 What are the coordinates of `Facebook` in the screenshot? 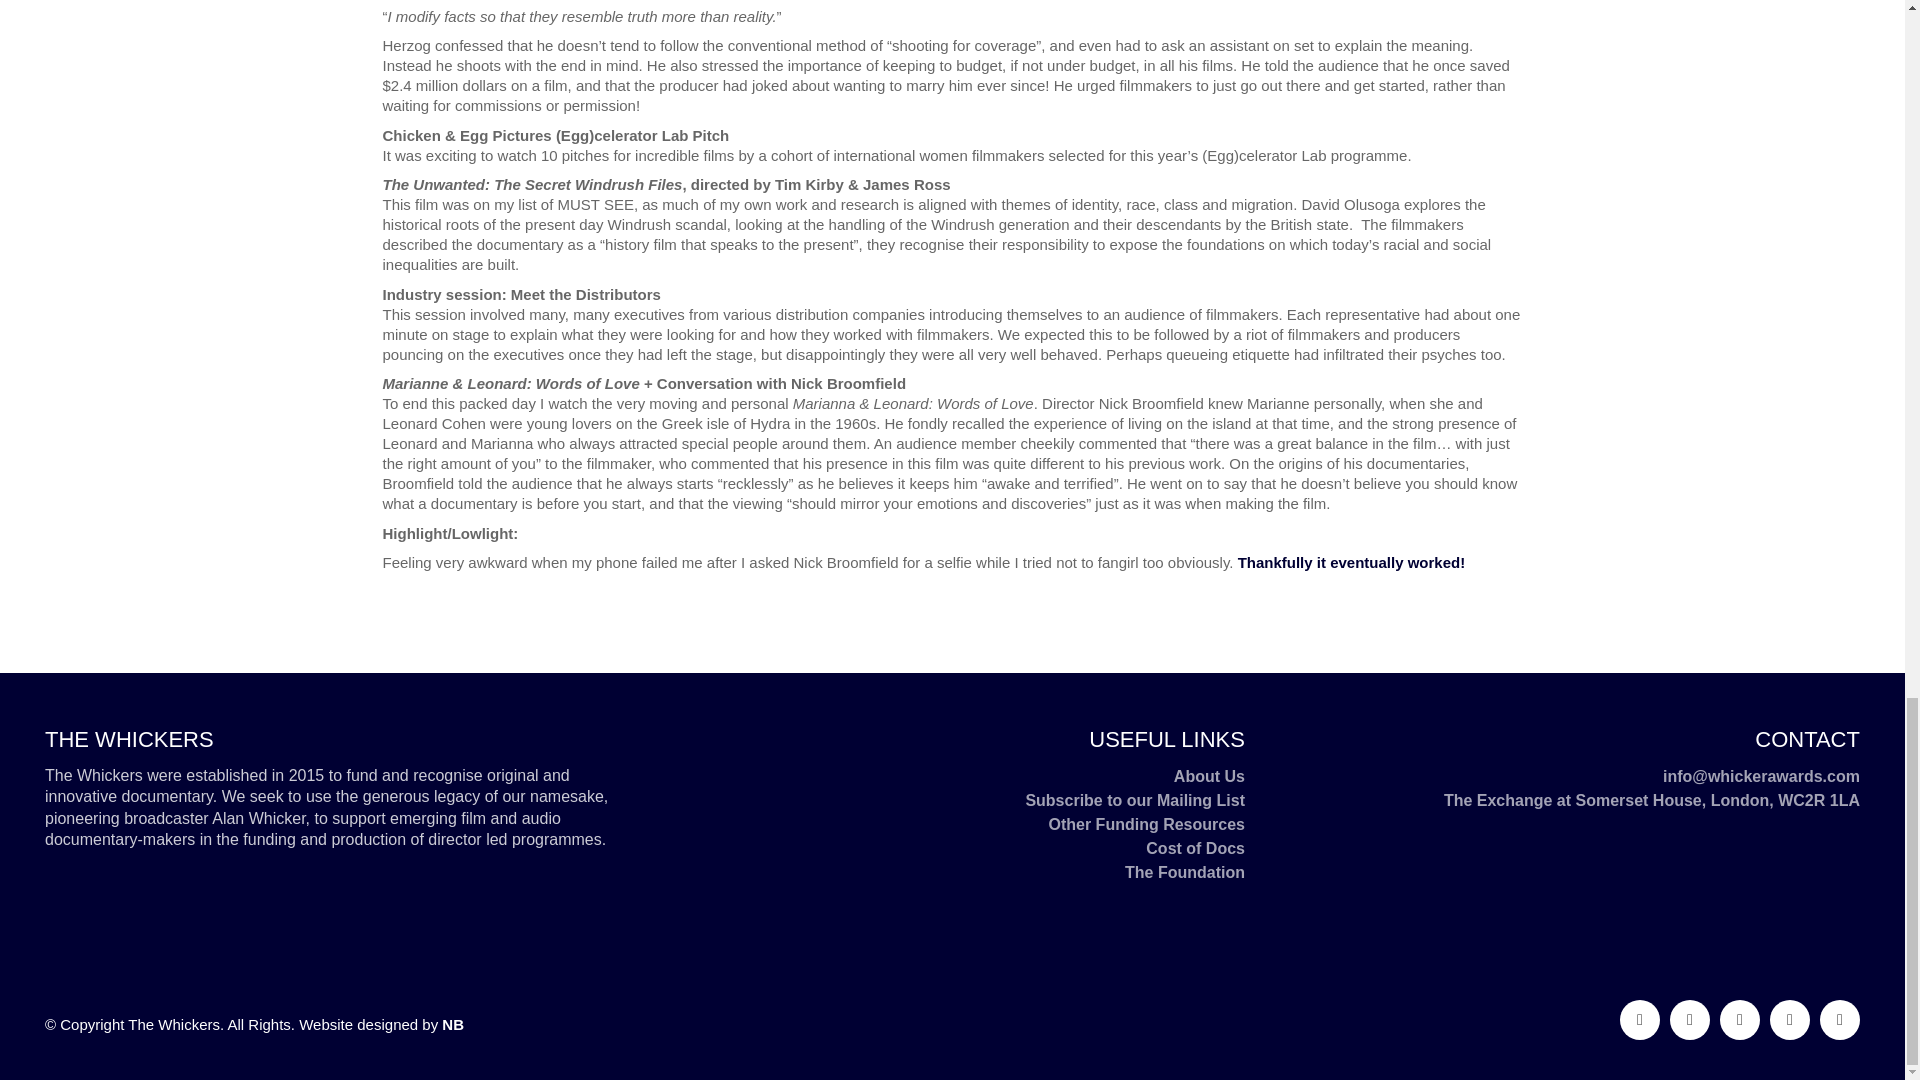 It's located at (1690, 1020).